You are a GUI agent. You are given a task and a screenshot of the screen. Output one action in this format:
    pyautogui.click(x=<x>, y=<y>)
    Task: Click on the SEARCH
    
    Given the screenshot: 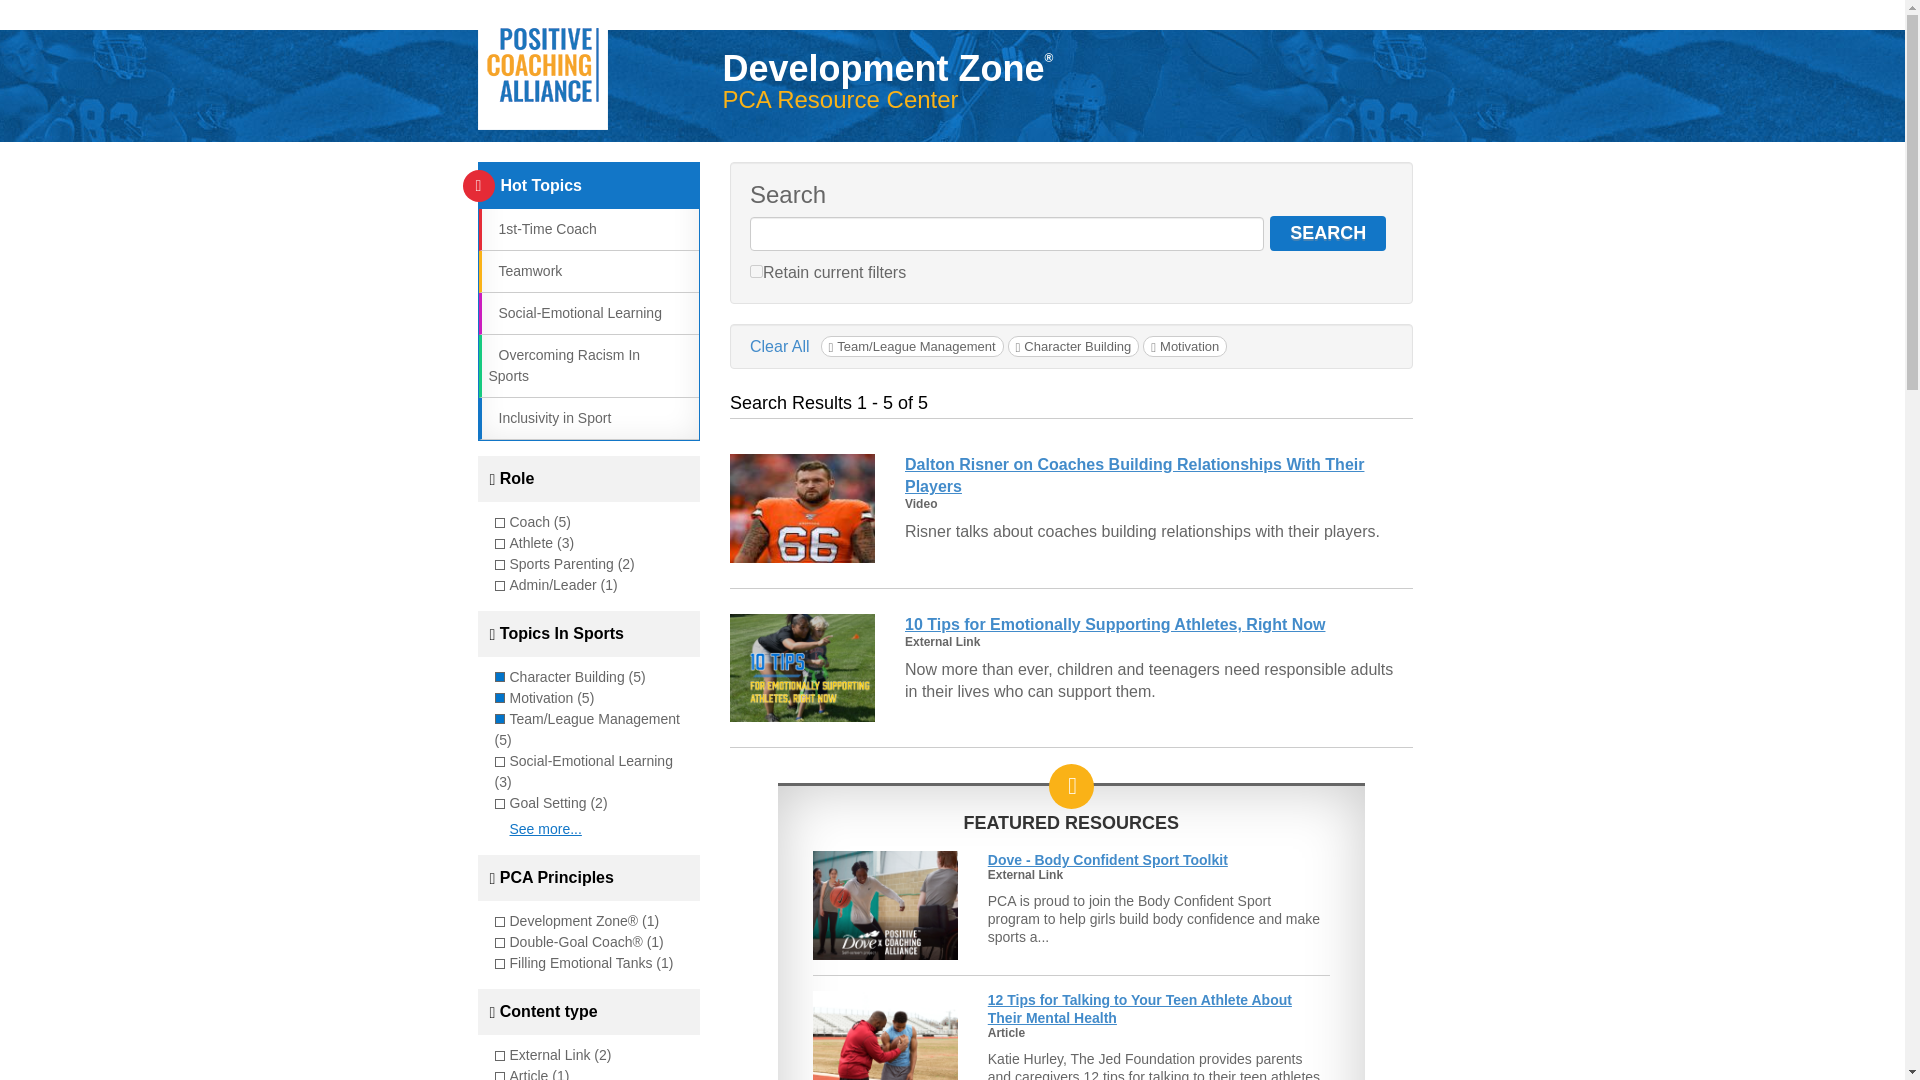 What is the action you would take?
    pyautogui.click(x=1328, y=233)
    